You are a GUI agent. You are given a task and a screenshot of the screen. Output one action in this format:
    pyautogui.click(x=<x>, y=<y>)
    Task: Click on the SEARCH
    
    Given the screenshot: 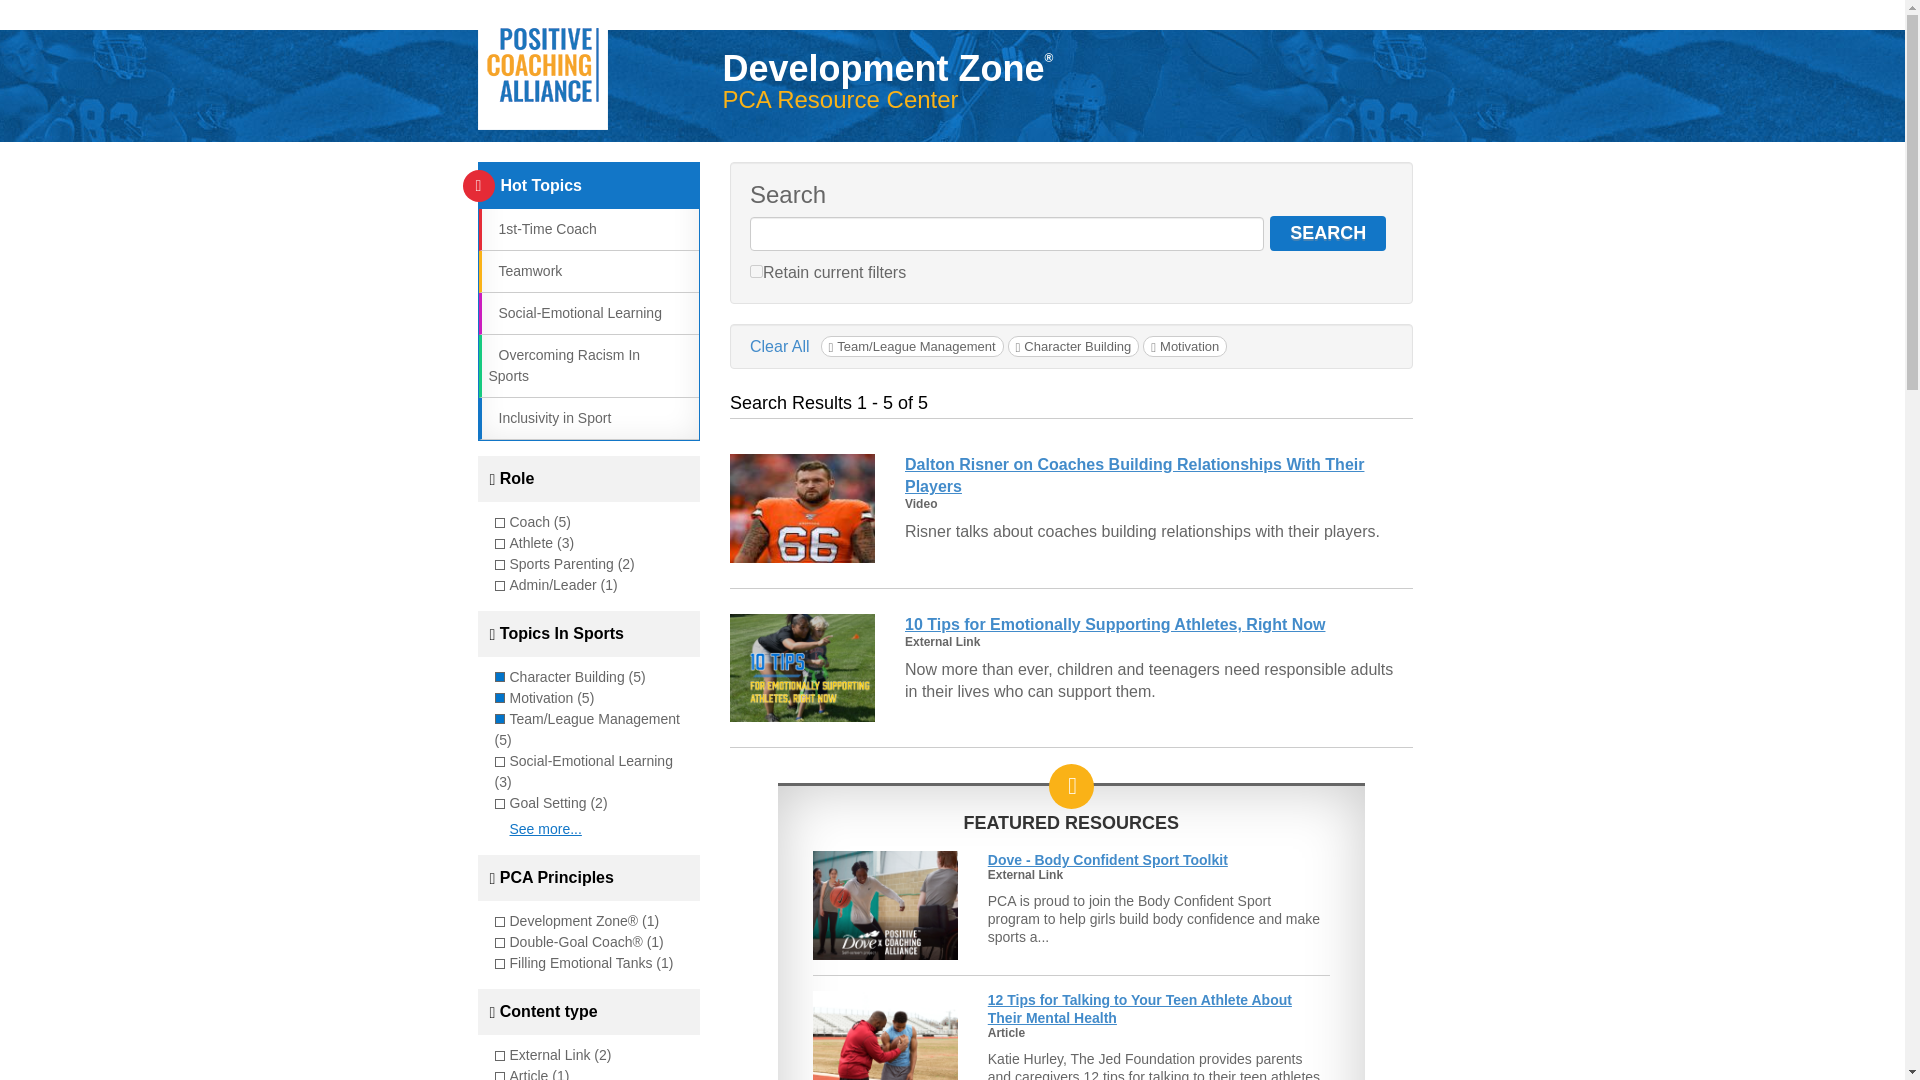 What is the action you would take?
    pyautogui.click(x=1328, y=233)
    